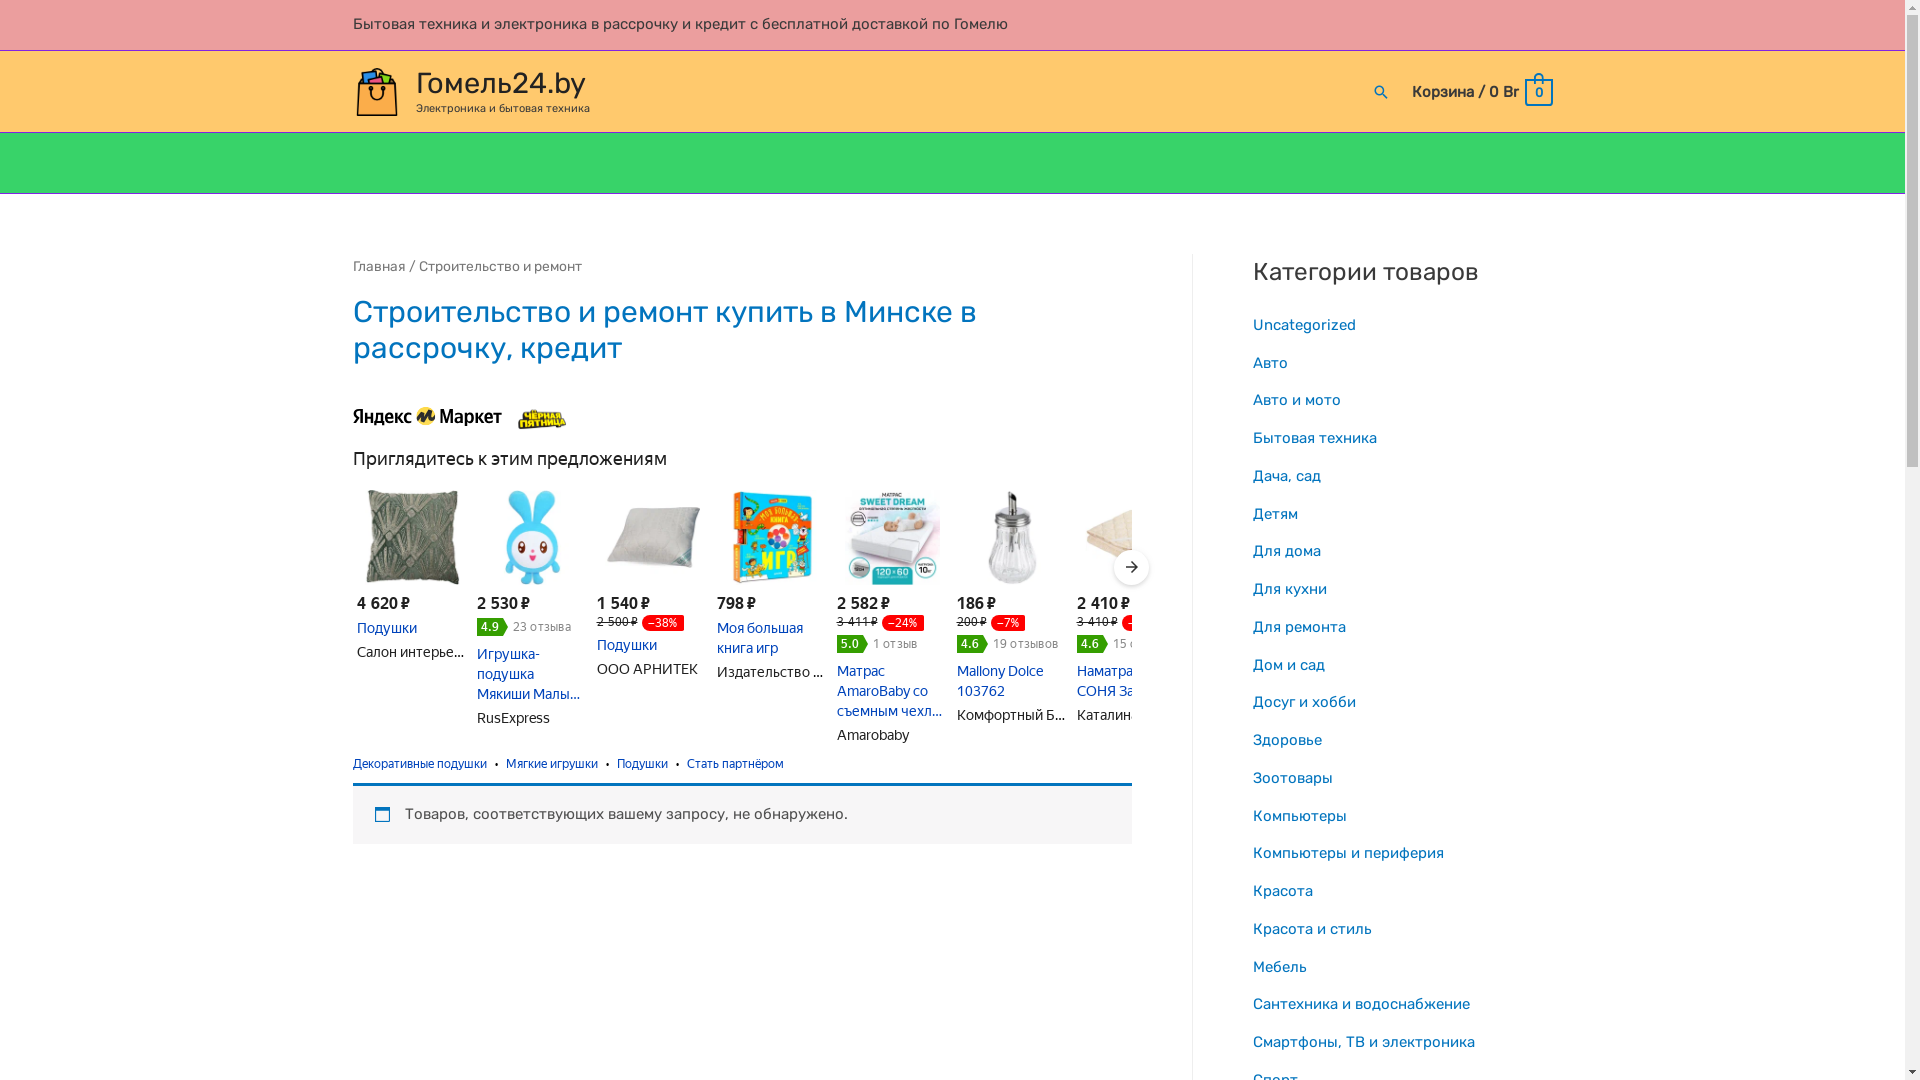 This screenshot has width=1920, height=1080. Describe the element at coordinates (492, 627) in the screenshot. I see `4.9` at that location.